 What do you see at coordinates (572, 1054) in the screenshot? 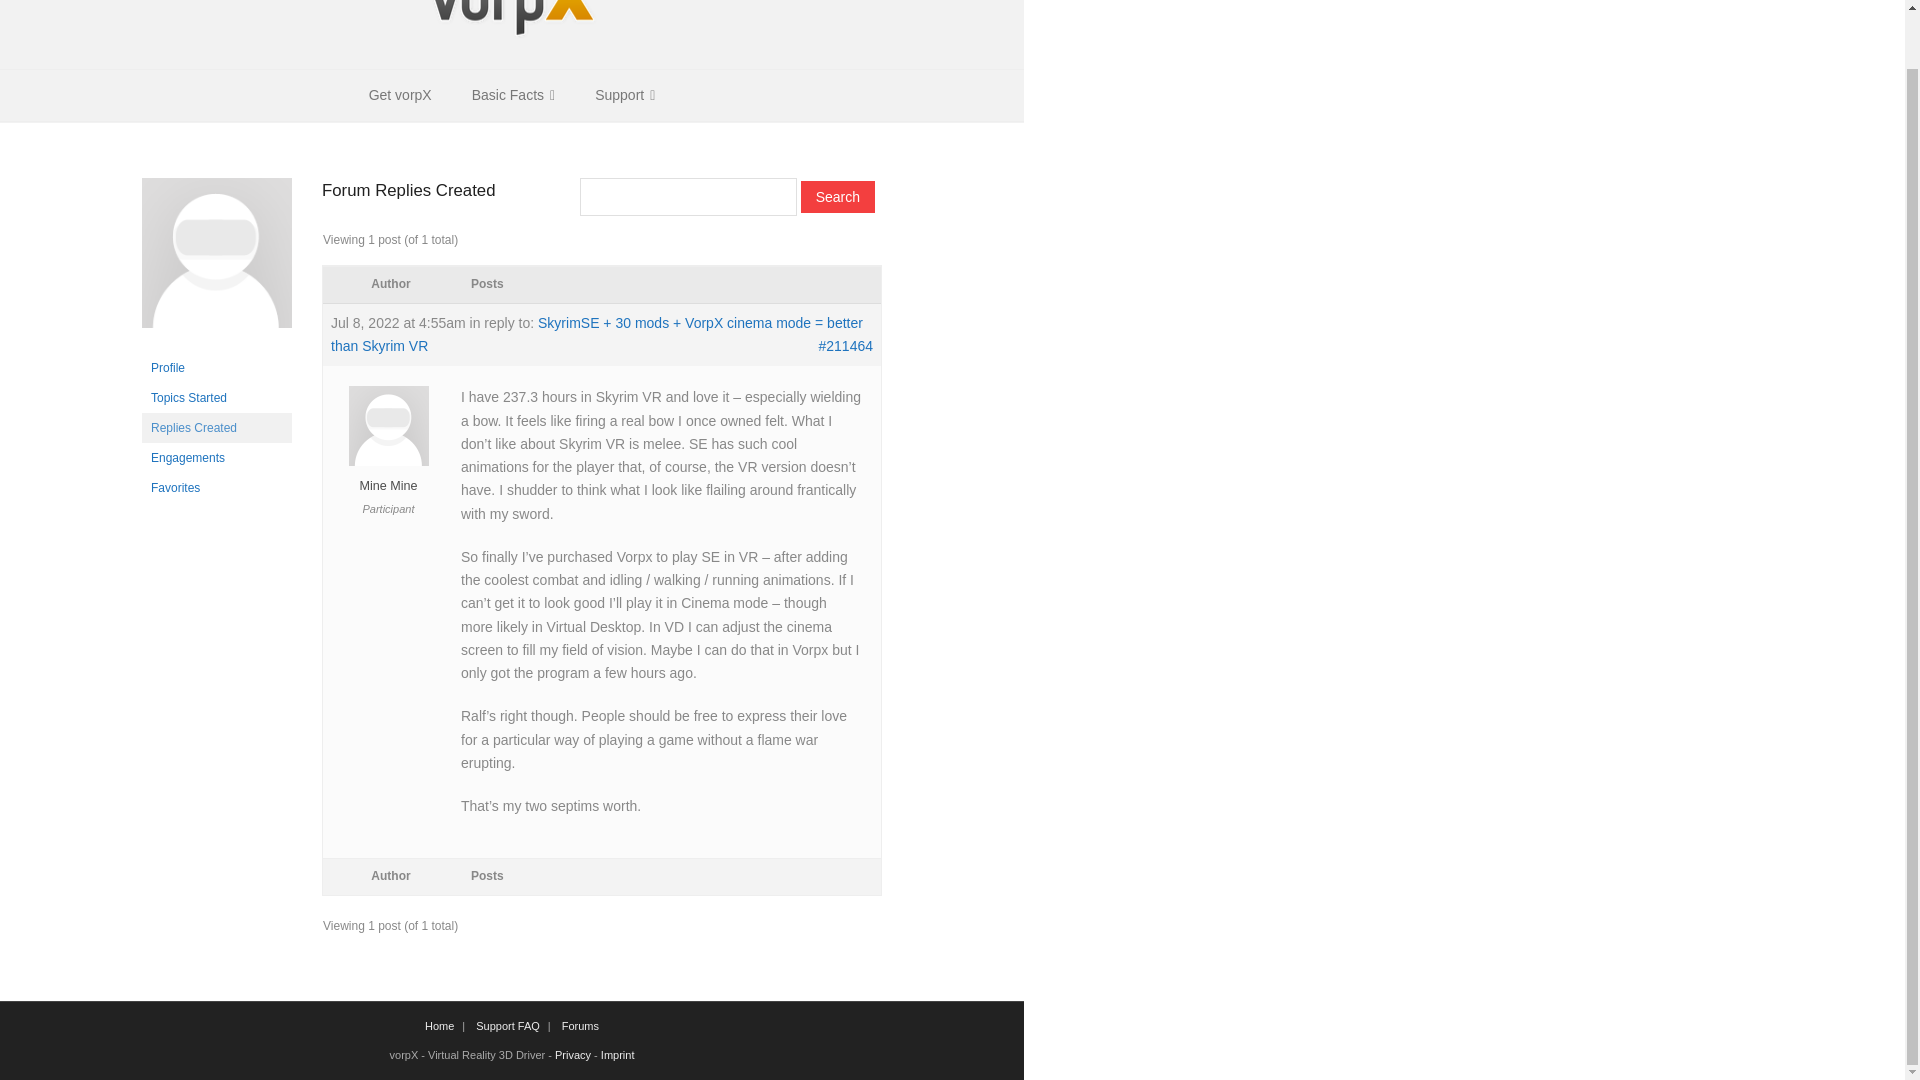
I see `Privacy` at bounding box center [572, 1054].